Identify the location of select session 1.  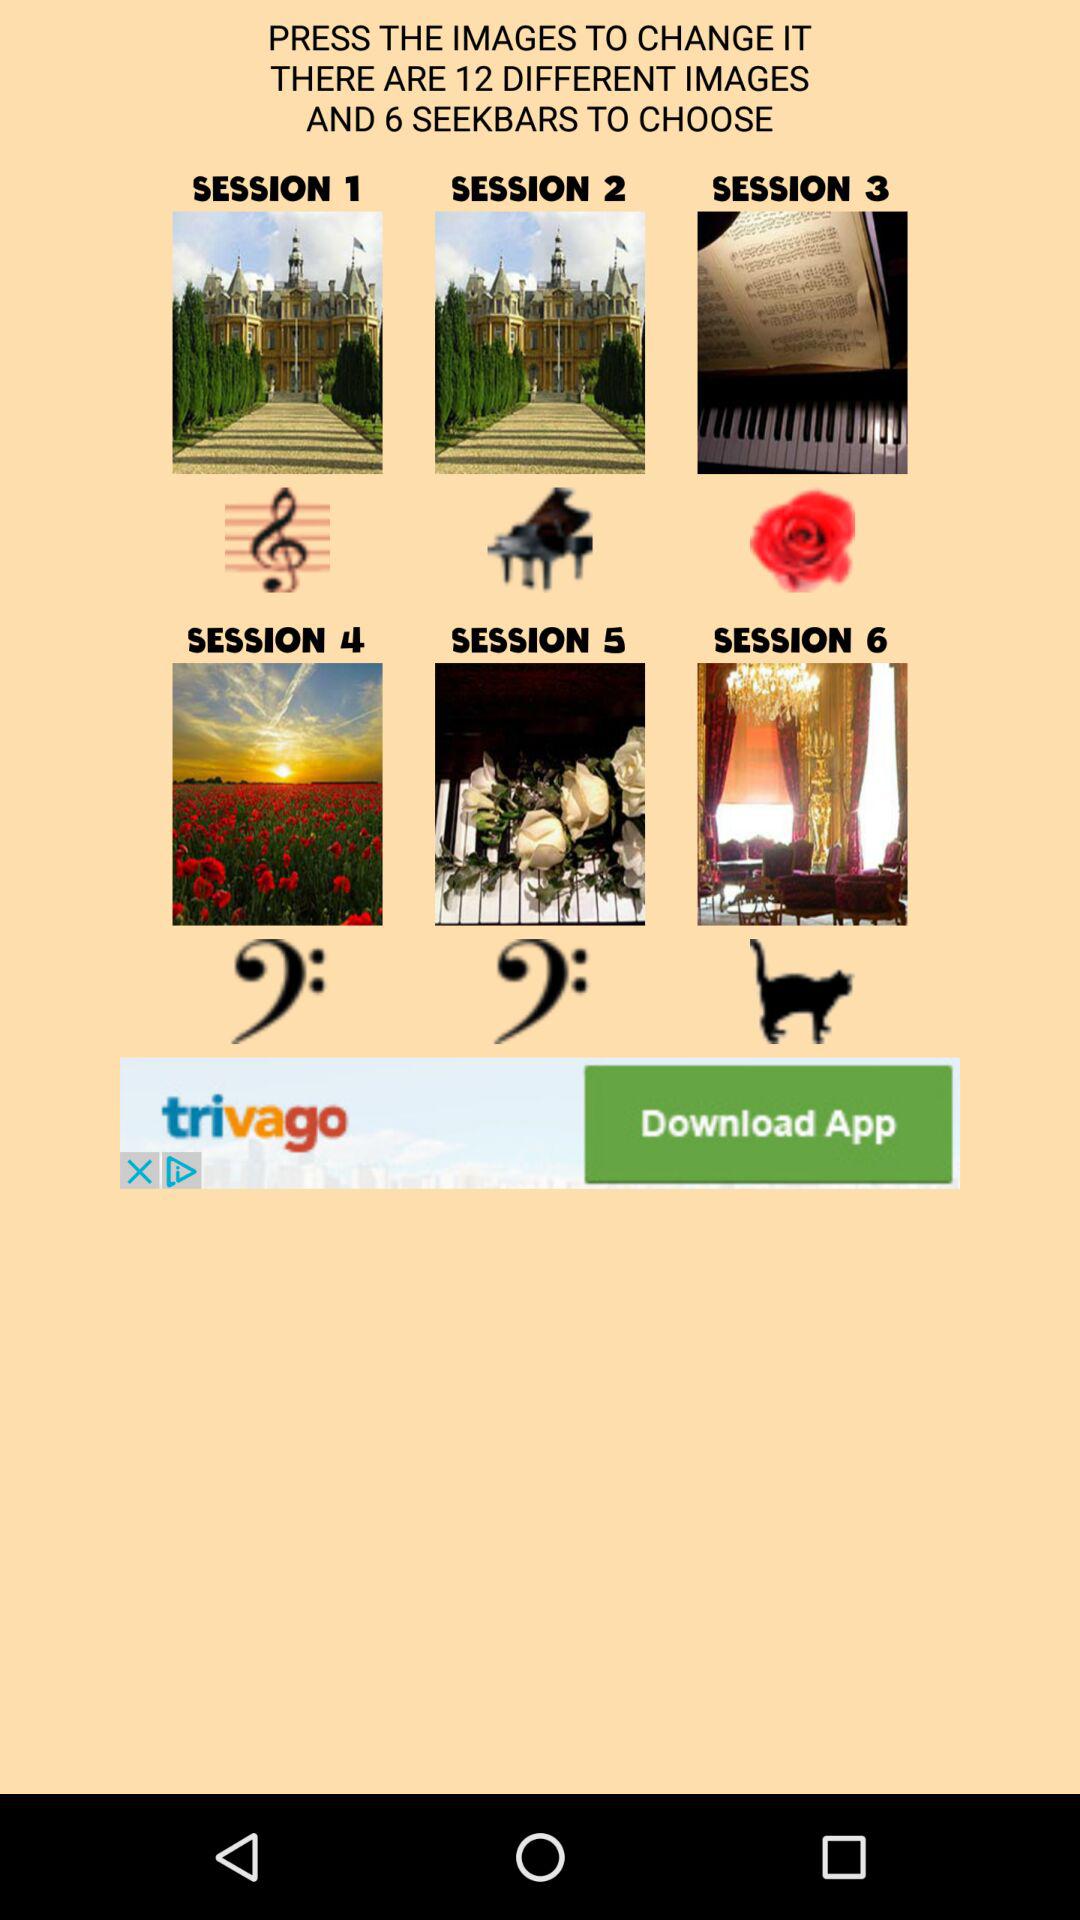
(277, 342).